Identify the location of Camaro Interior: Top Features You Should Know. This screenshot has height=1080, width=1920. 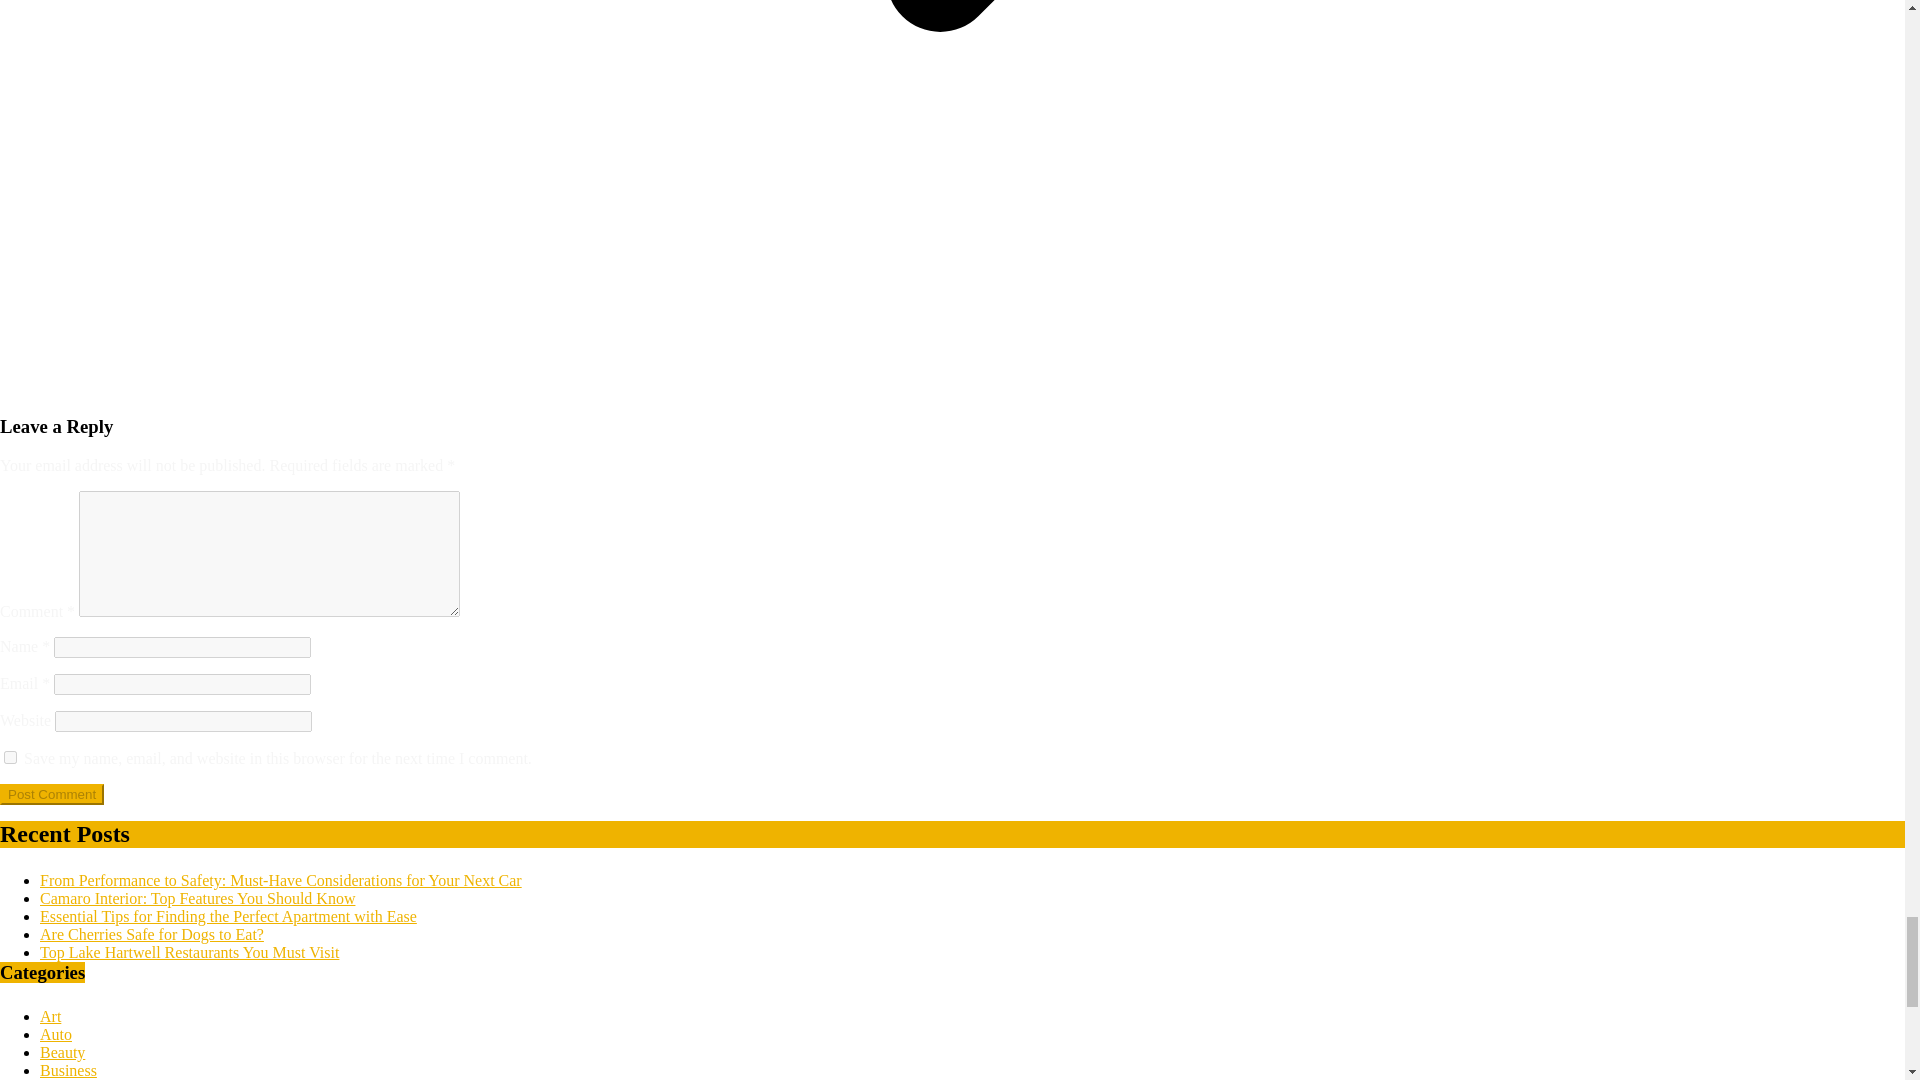
(198, 898).